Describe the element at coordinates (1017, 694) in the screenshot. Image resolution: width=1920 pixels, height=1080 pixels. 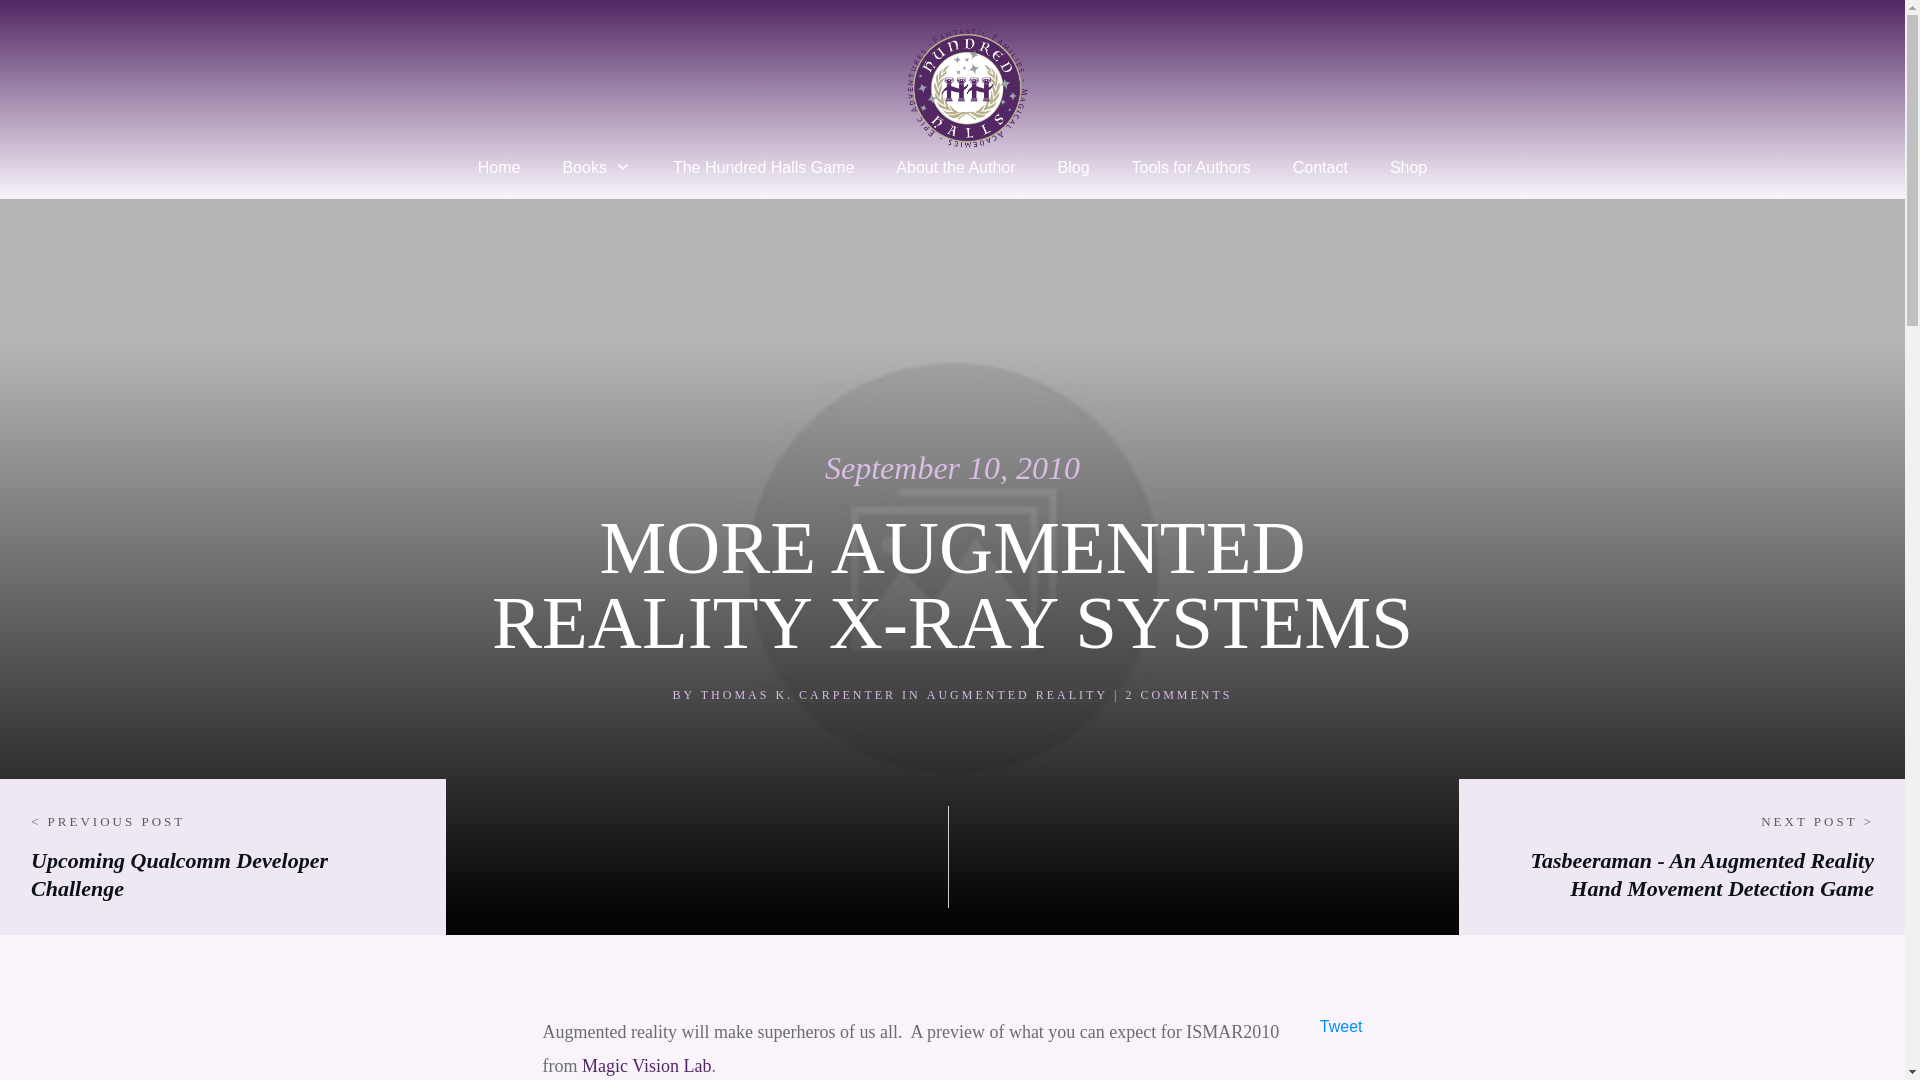
I see `AUGMENTED REALITY` at that location.